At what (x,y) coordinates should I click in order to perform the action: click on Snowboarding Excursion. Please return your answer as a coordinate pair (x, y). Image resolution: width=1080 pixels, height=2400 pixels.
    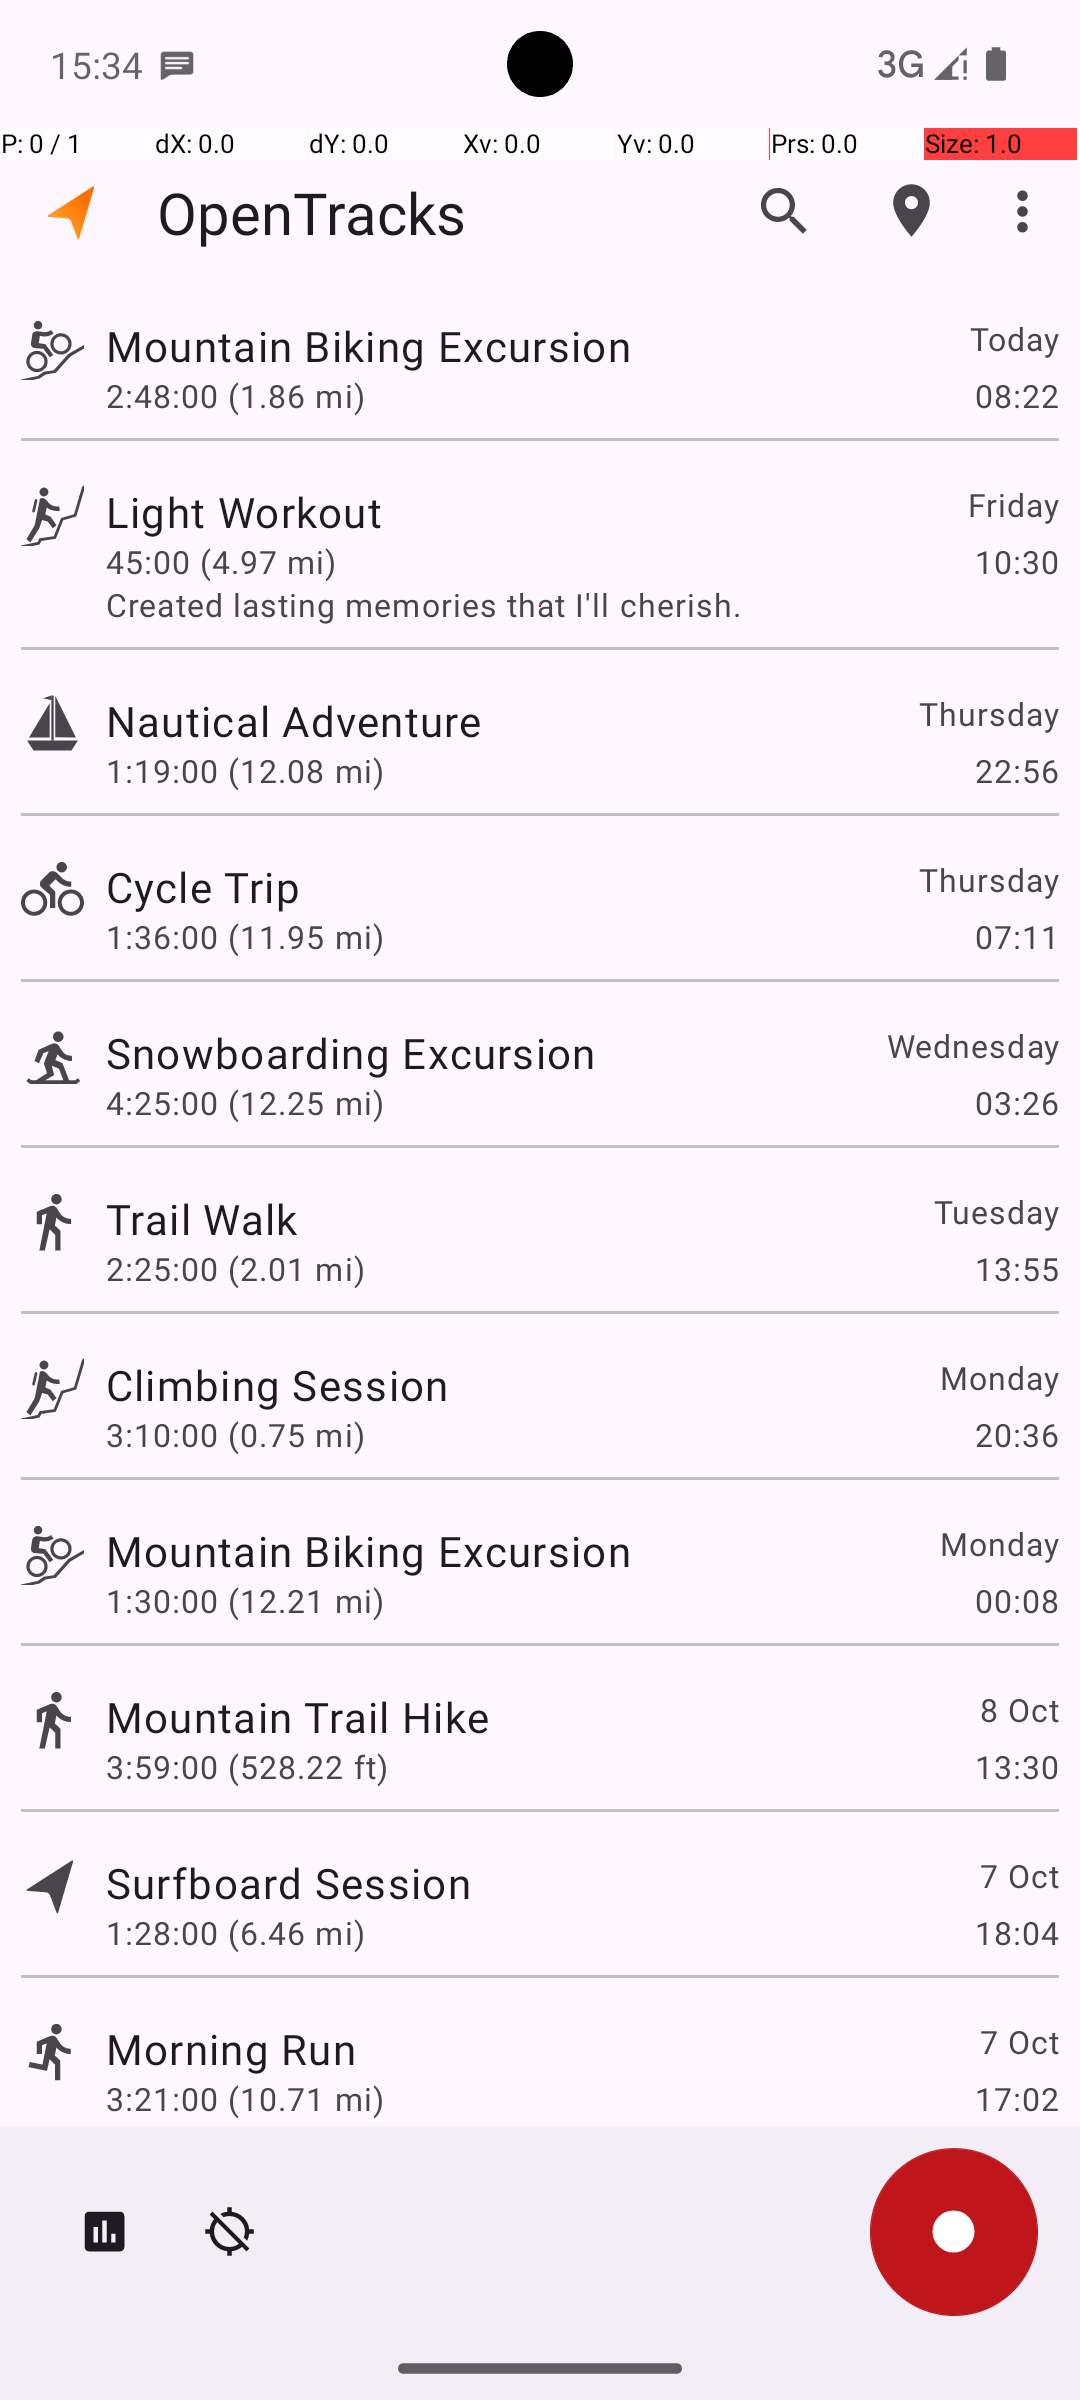
    Looking at the image, I should click on (351, 1052).